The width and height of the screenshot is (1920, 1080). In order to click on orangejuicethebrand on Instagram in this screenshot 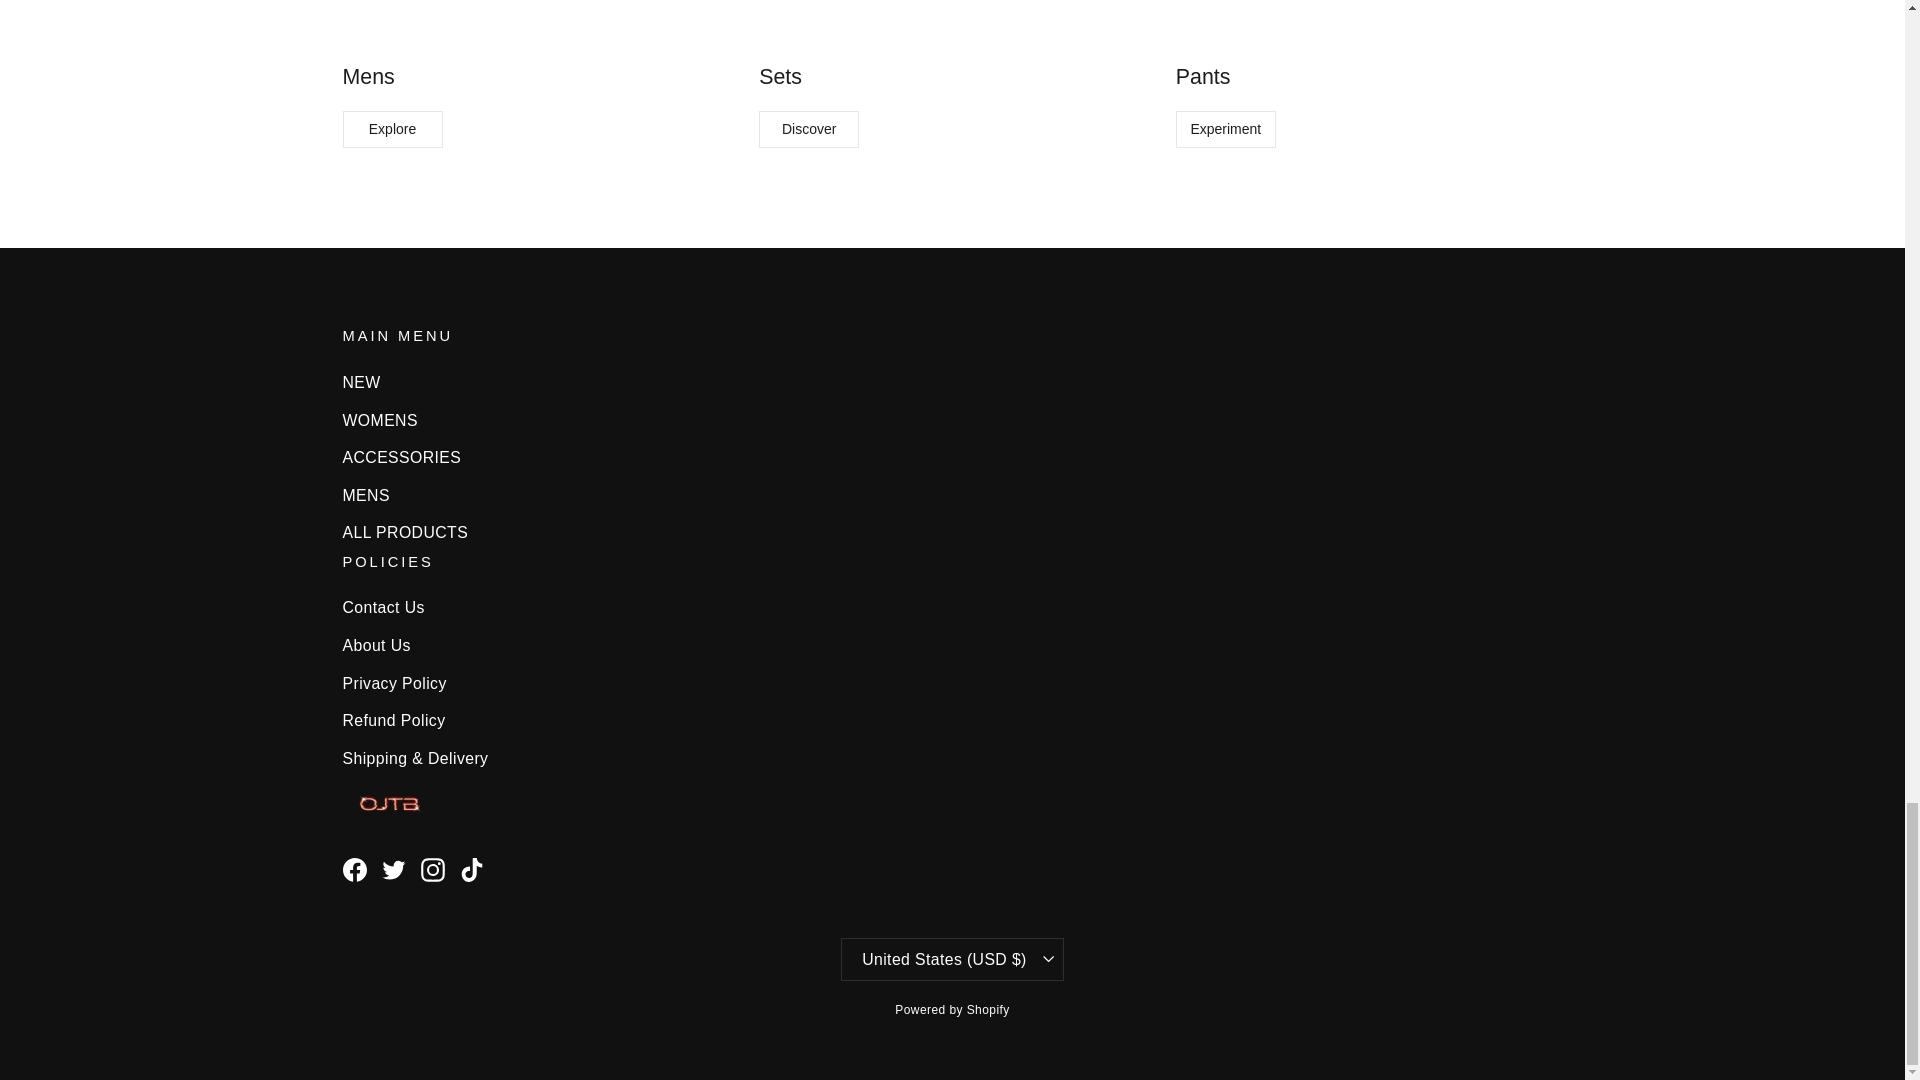, I will do `click(432, 870)`.